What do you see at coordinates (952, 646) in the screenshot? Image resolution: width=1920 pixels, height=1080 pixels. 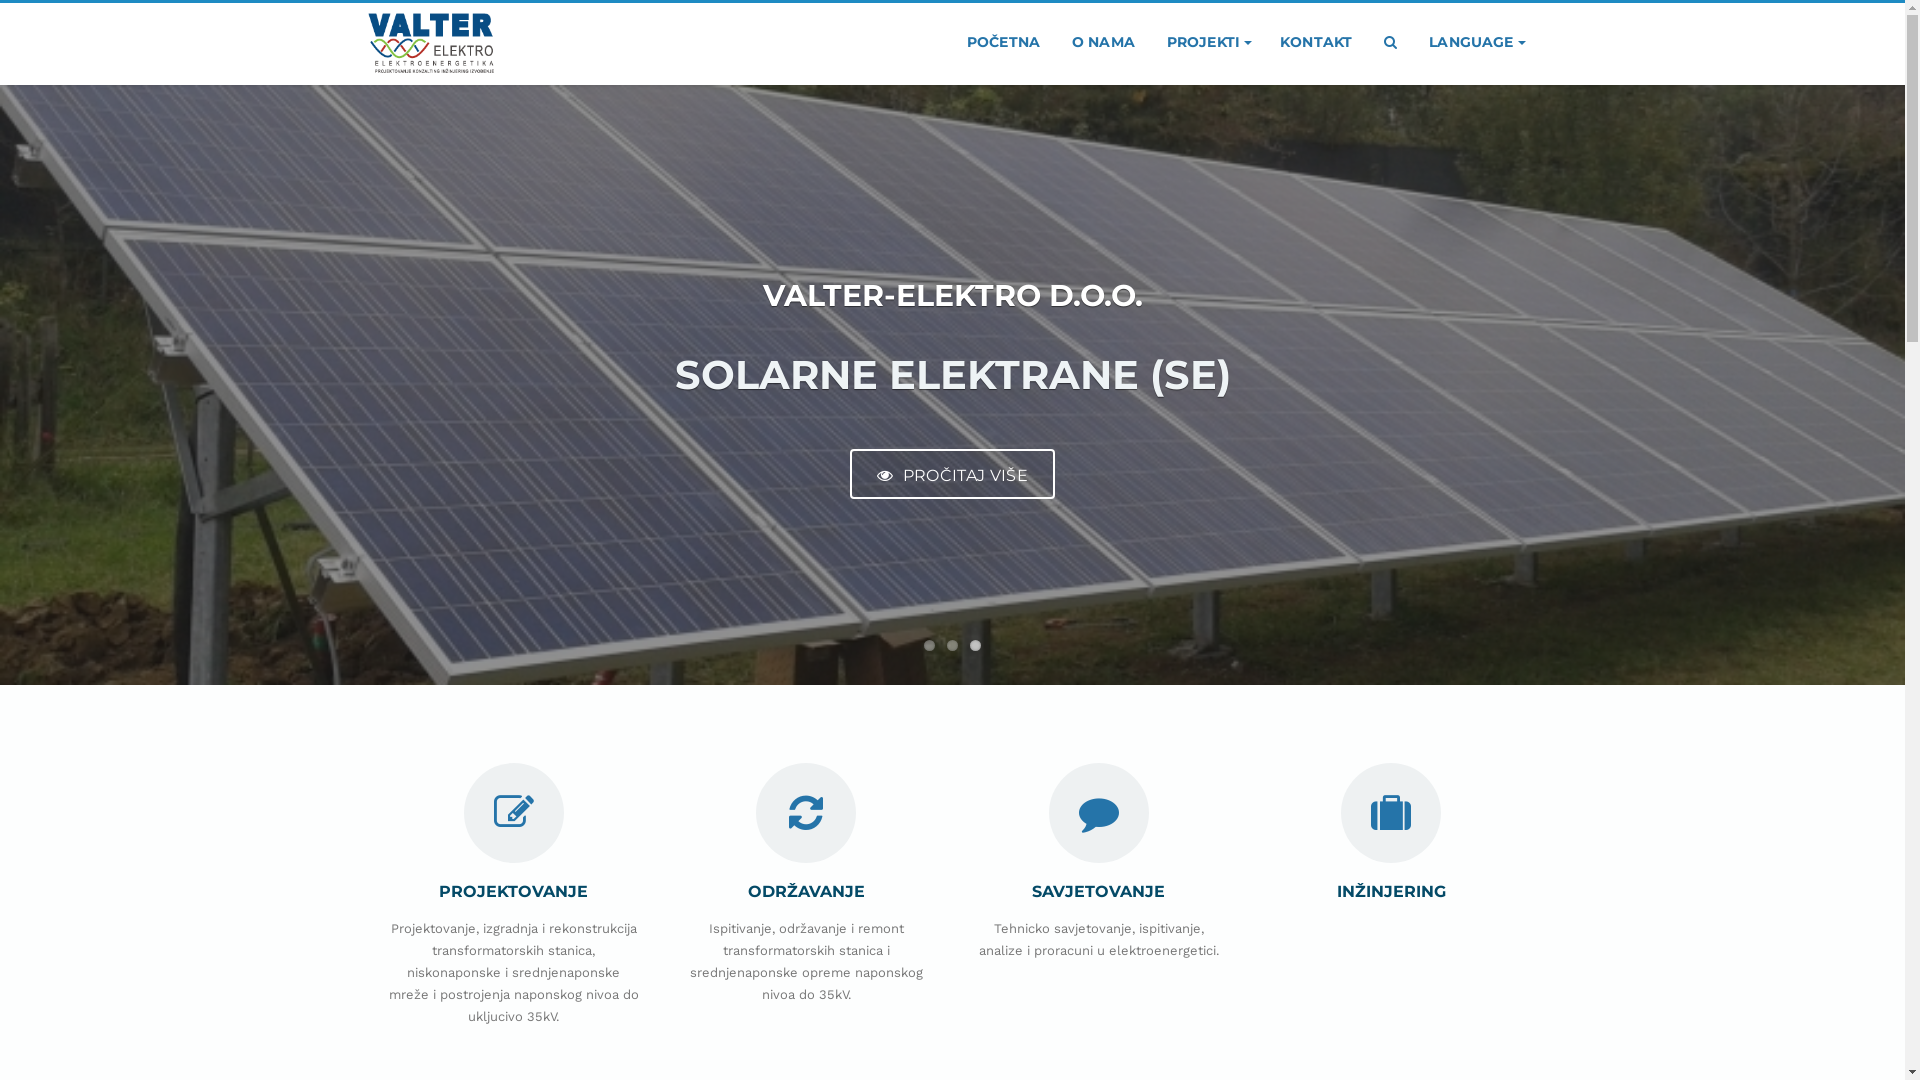 I see `2` at bounding box center [952, 646].